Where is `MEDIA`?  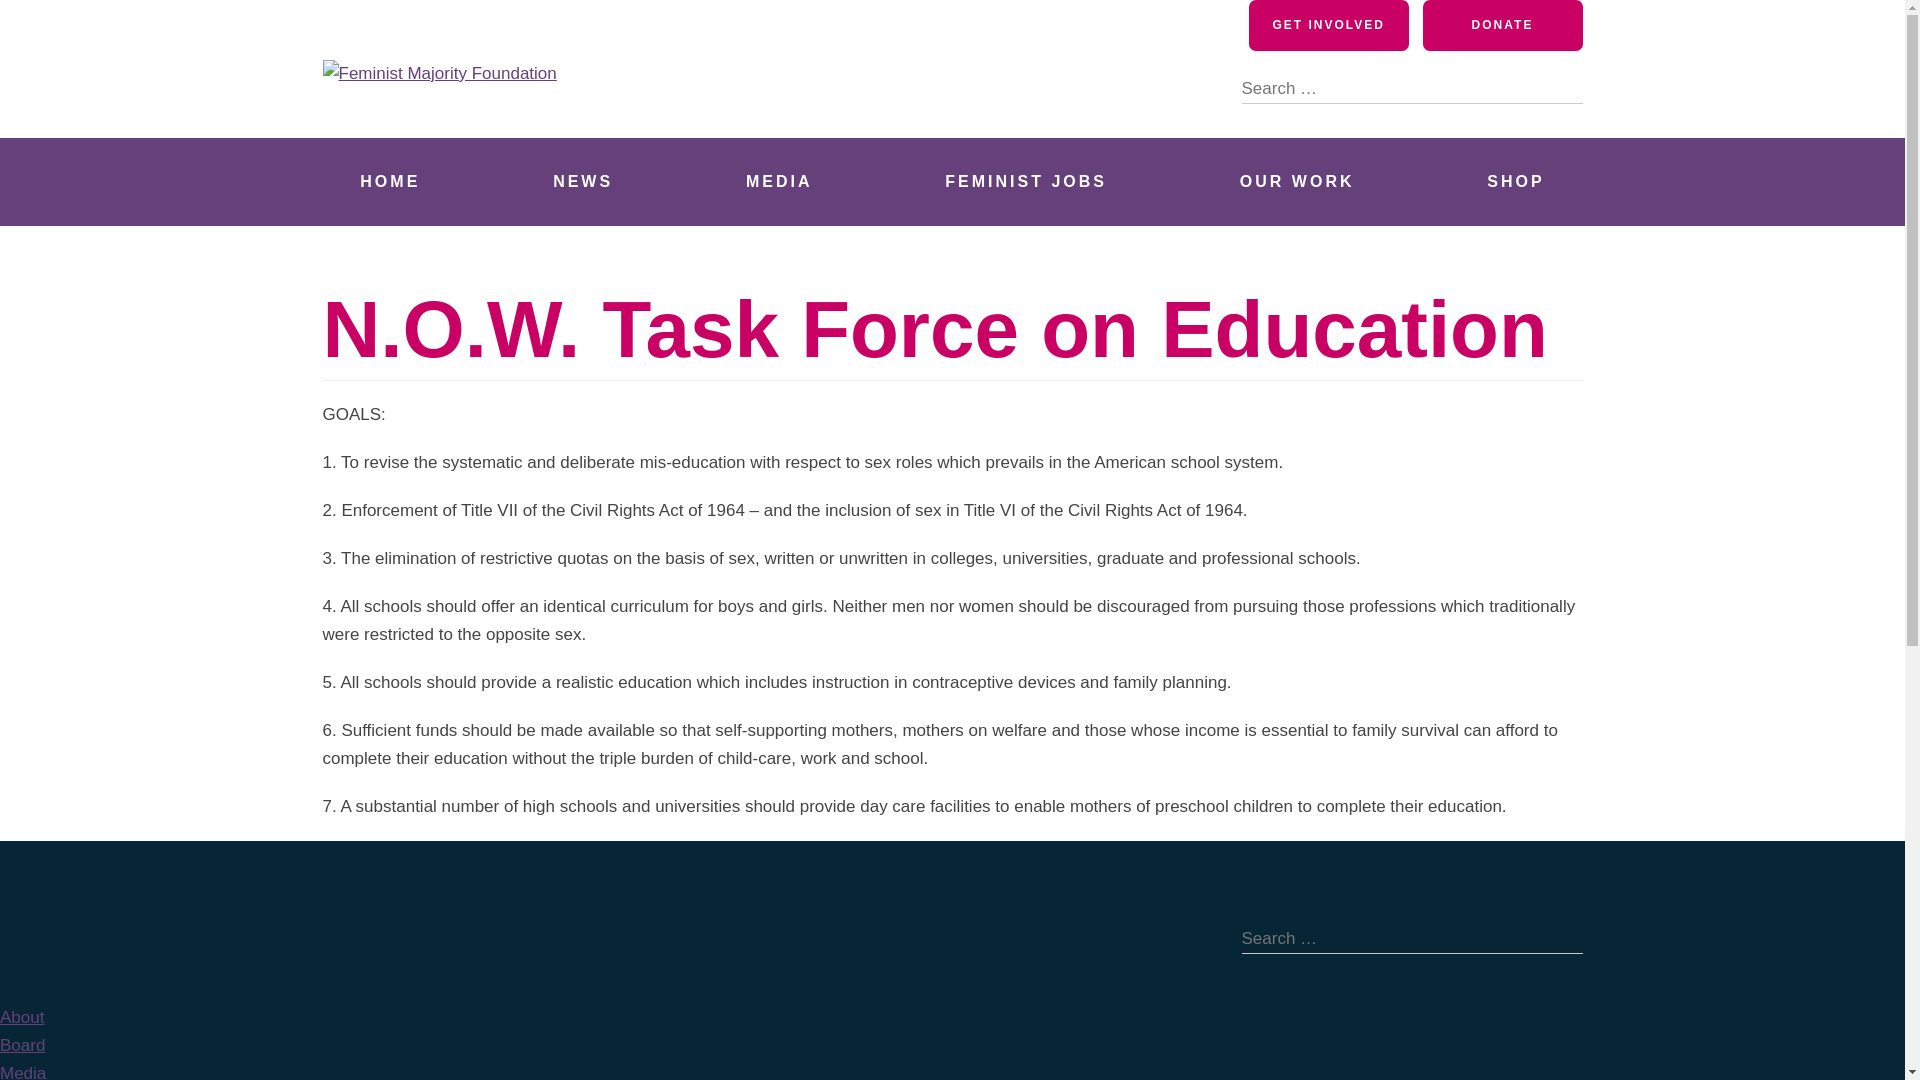 MEDIA is located at coordinates (779, 182).